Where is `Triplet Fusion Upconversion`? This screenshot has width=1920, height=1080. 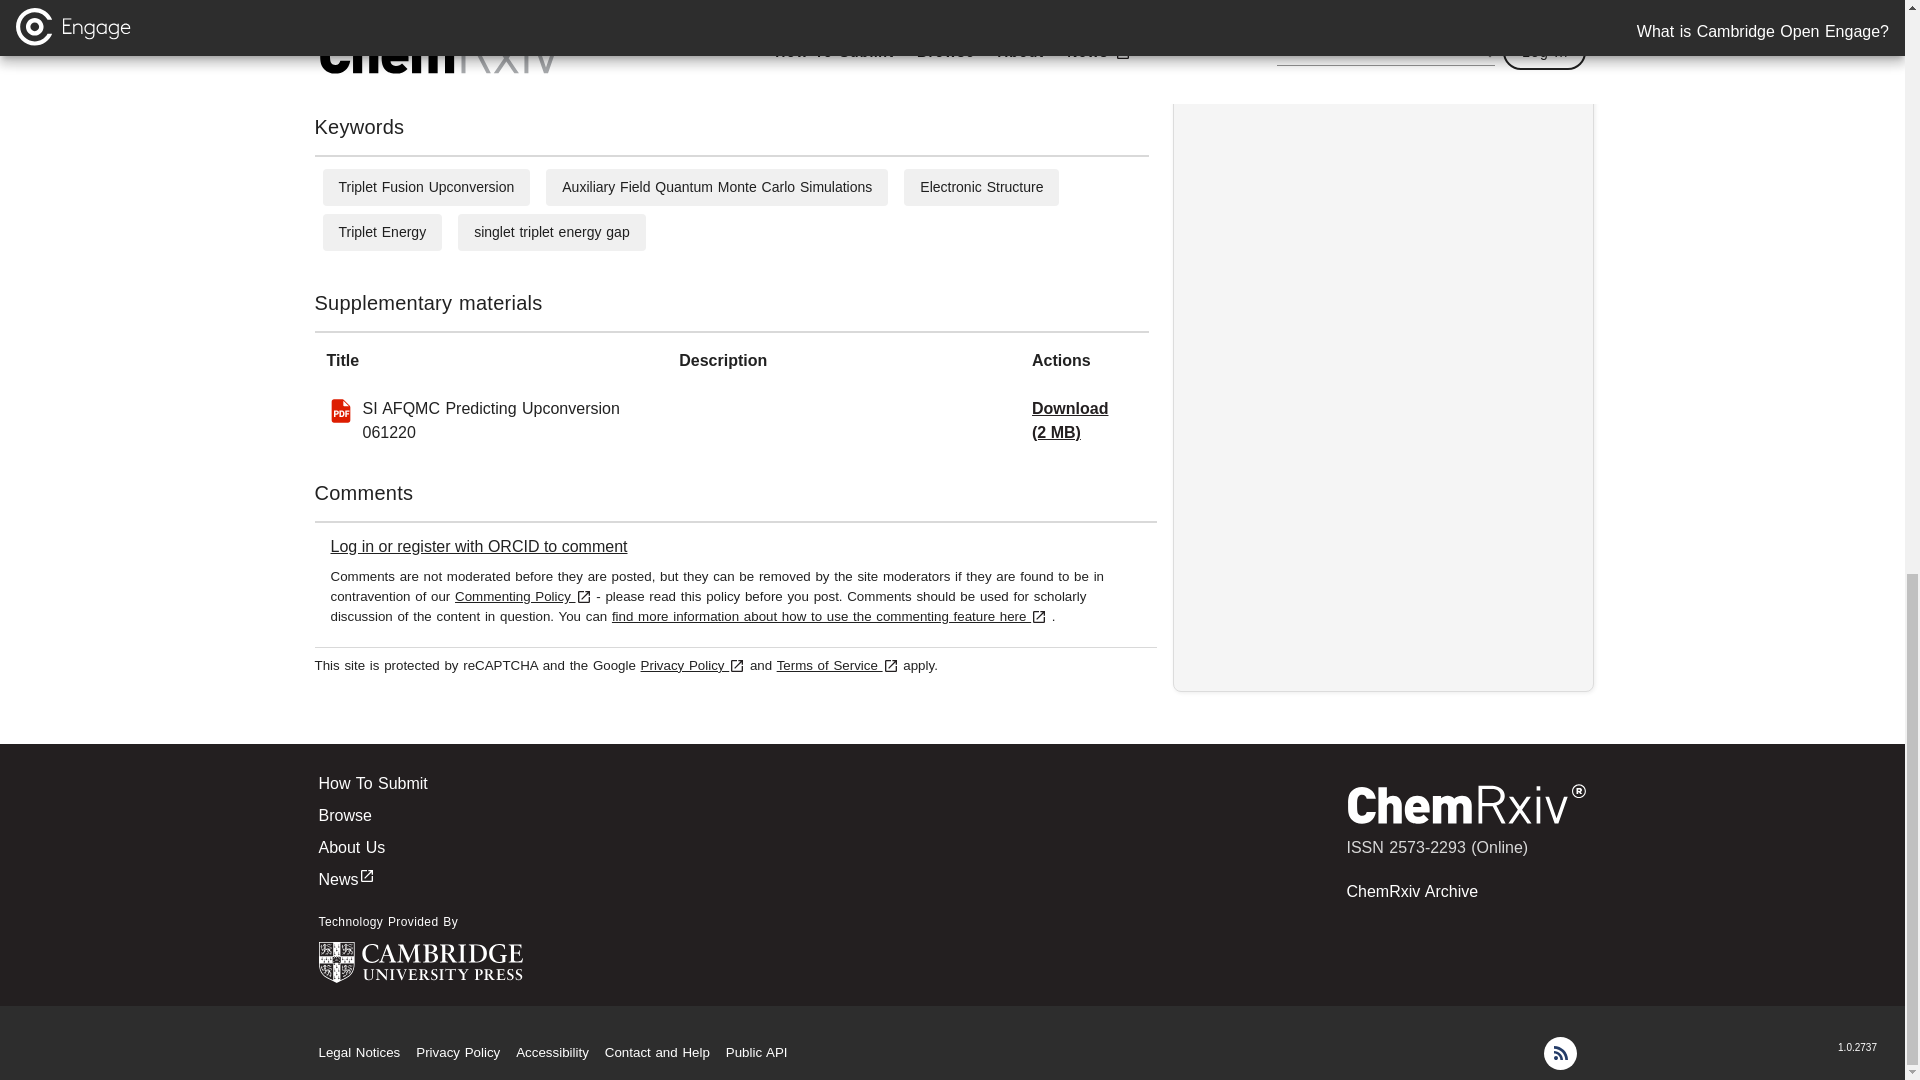
Triplet Fusion Upconversion is located at coordinates (426, 187).